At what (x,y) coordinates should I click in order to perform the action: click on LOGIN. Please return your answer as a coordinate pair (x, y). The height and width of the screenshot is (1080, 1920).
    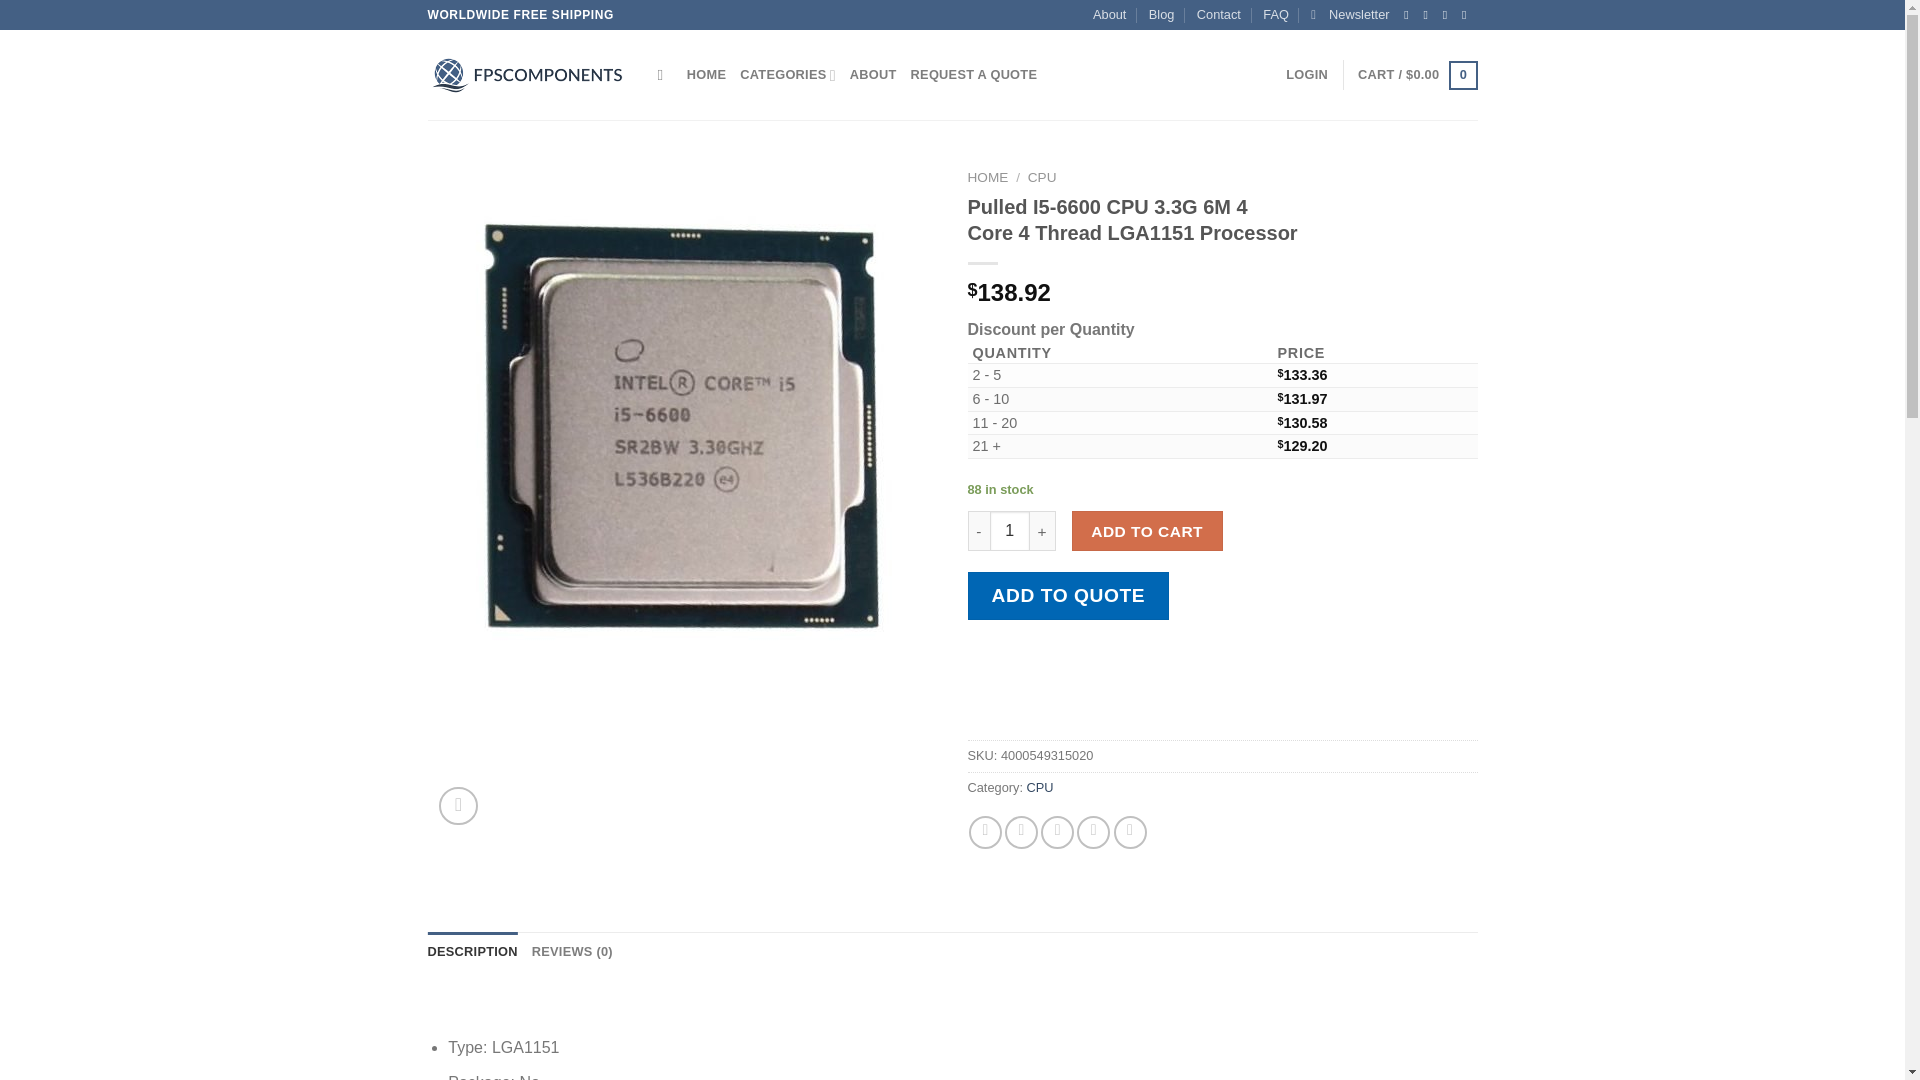
    Looking at the image, I should click on (1307, 75).